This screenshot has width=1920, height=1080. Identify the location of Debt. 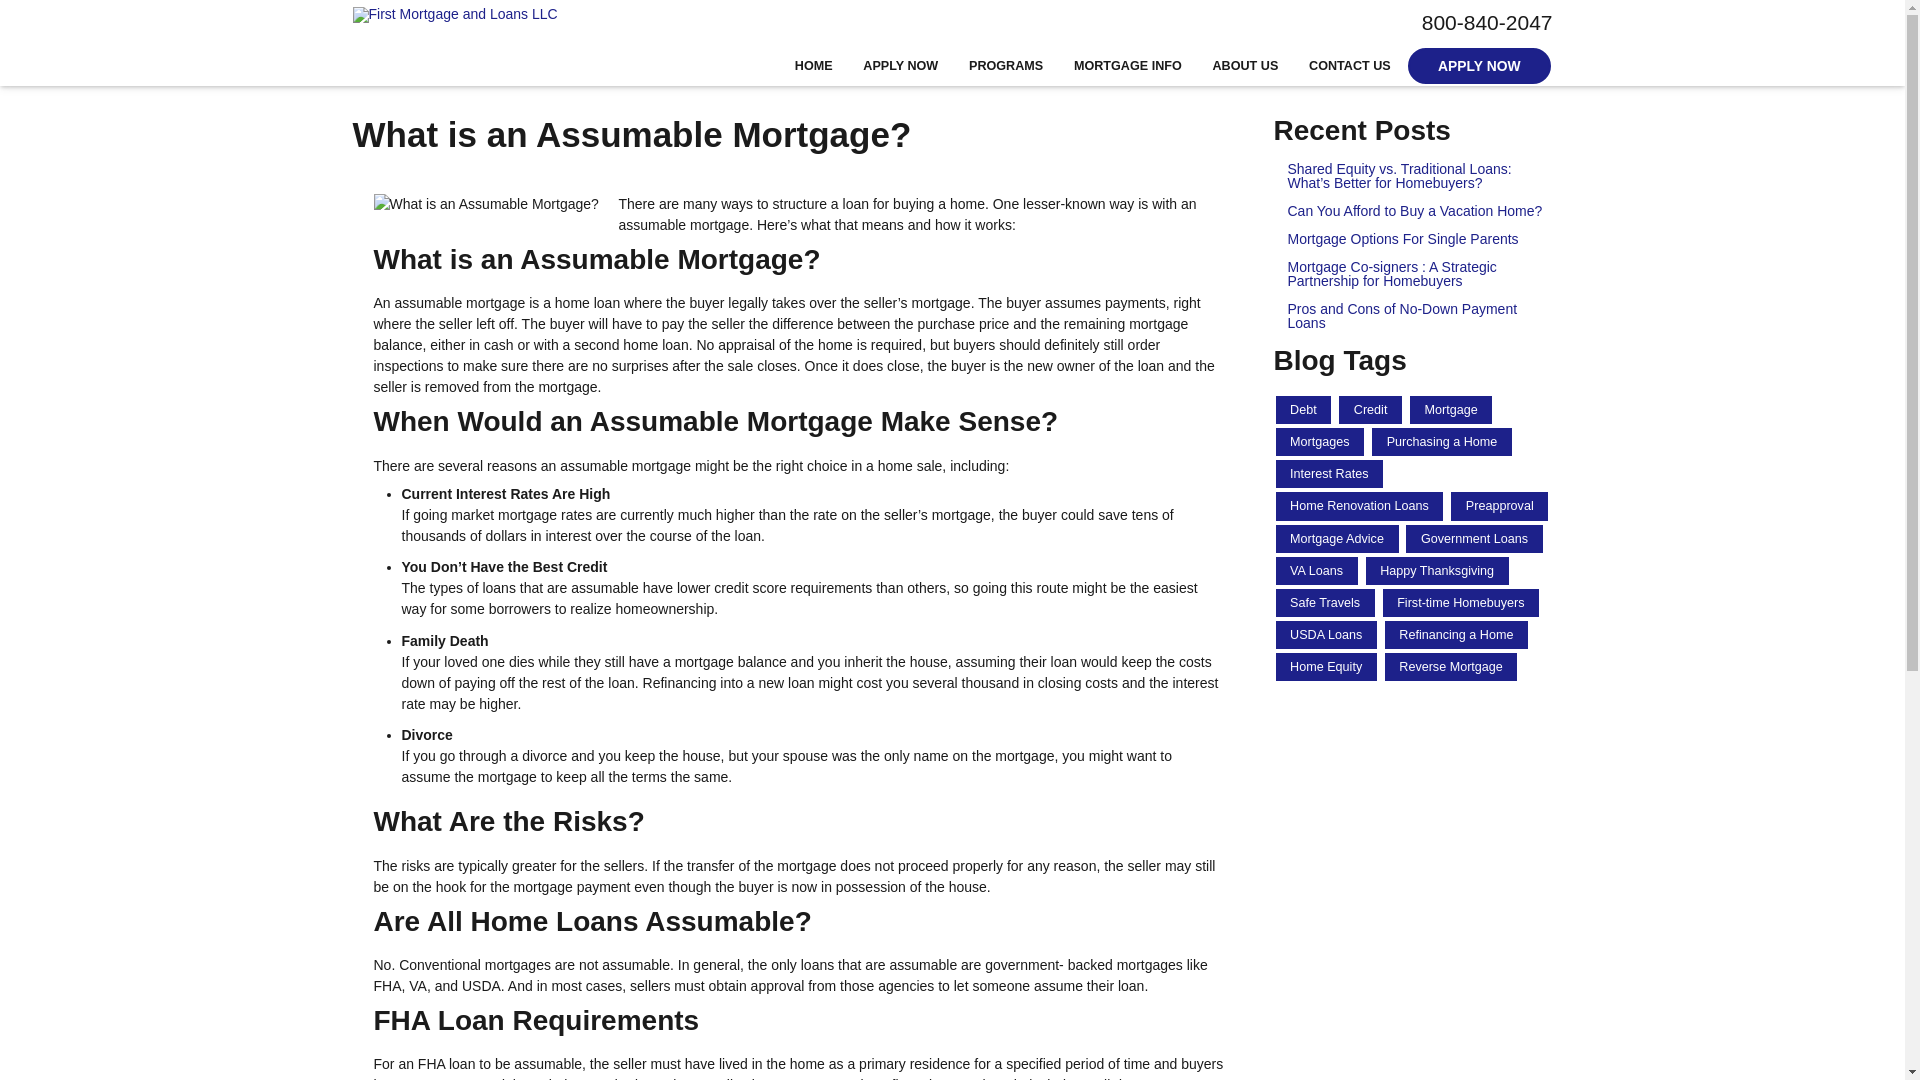
(1304, 410).